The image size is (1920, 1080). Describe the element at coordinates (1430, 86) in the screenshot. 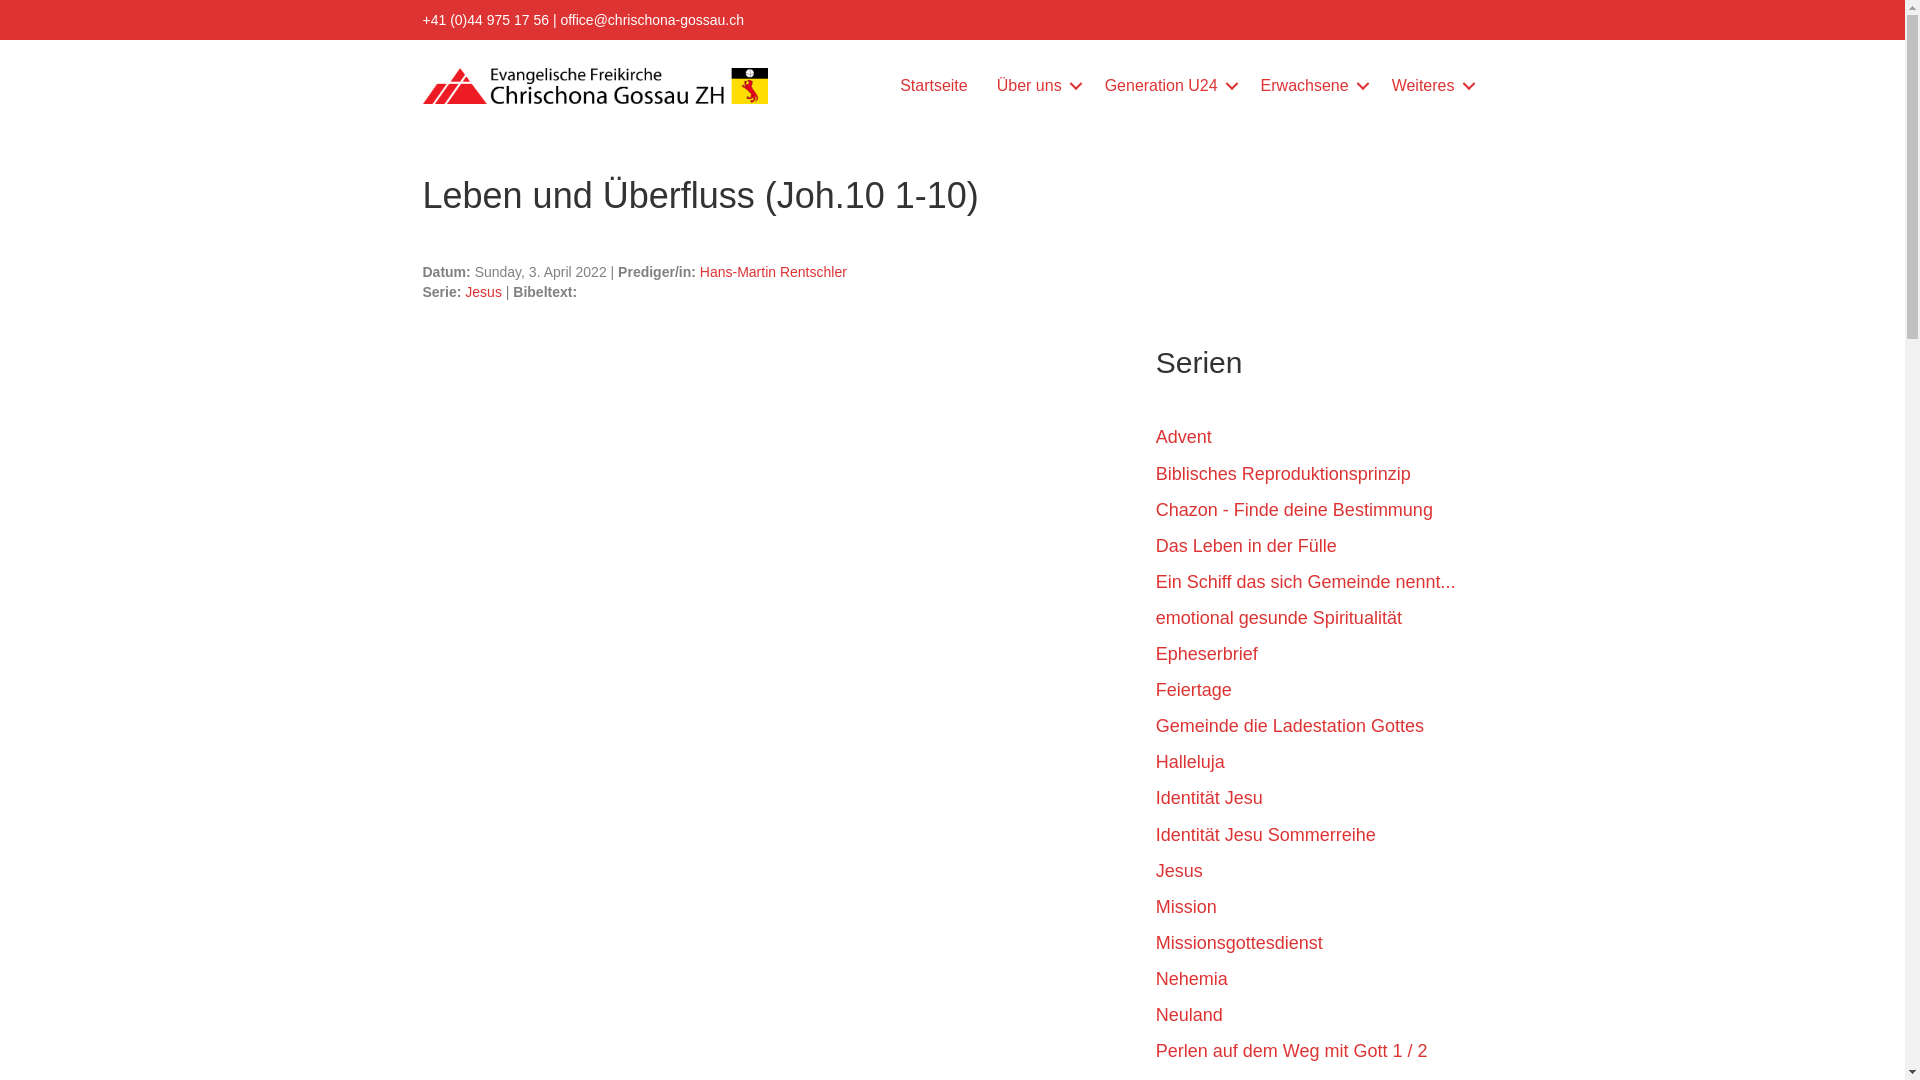

I see `Weiteres` at that location.